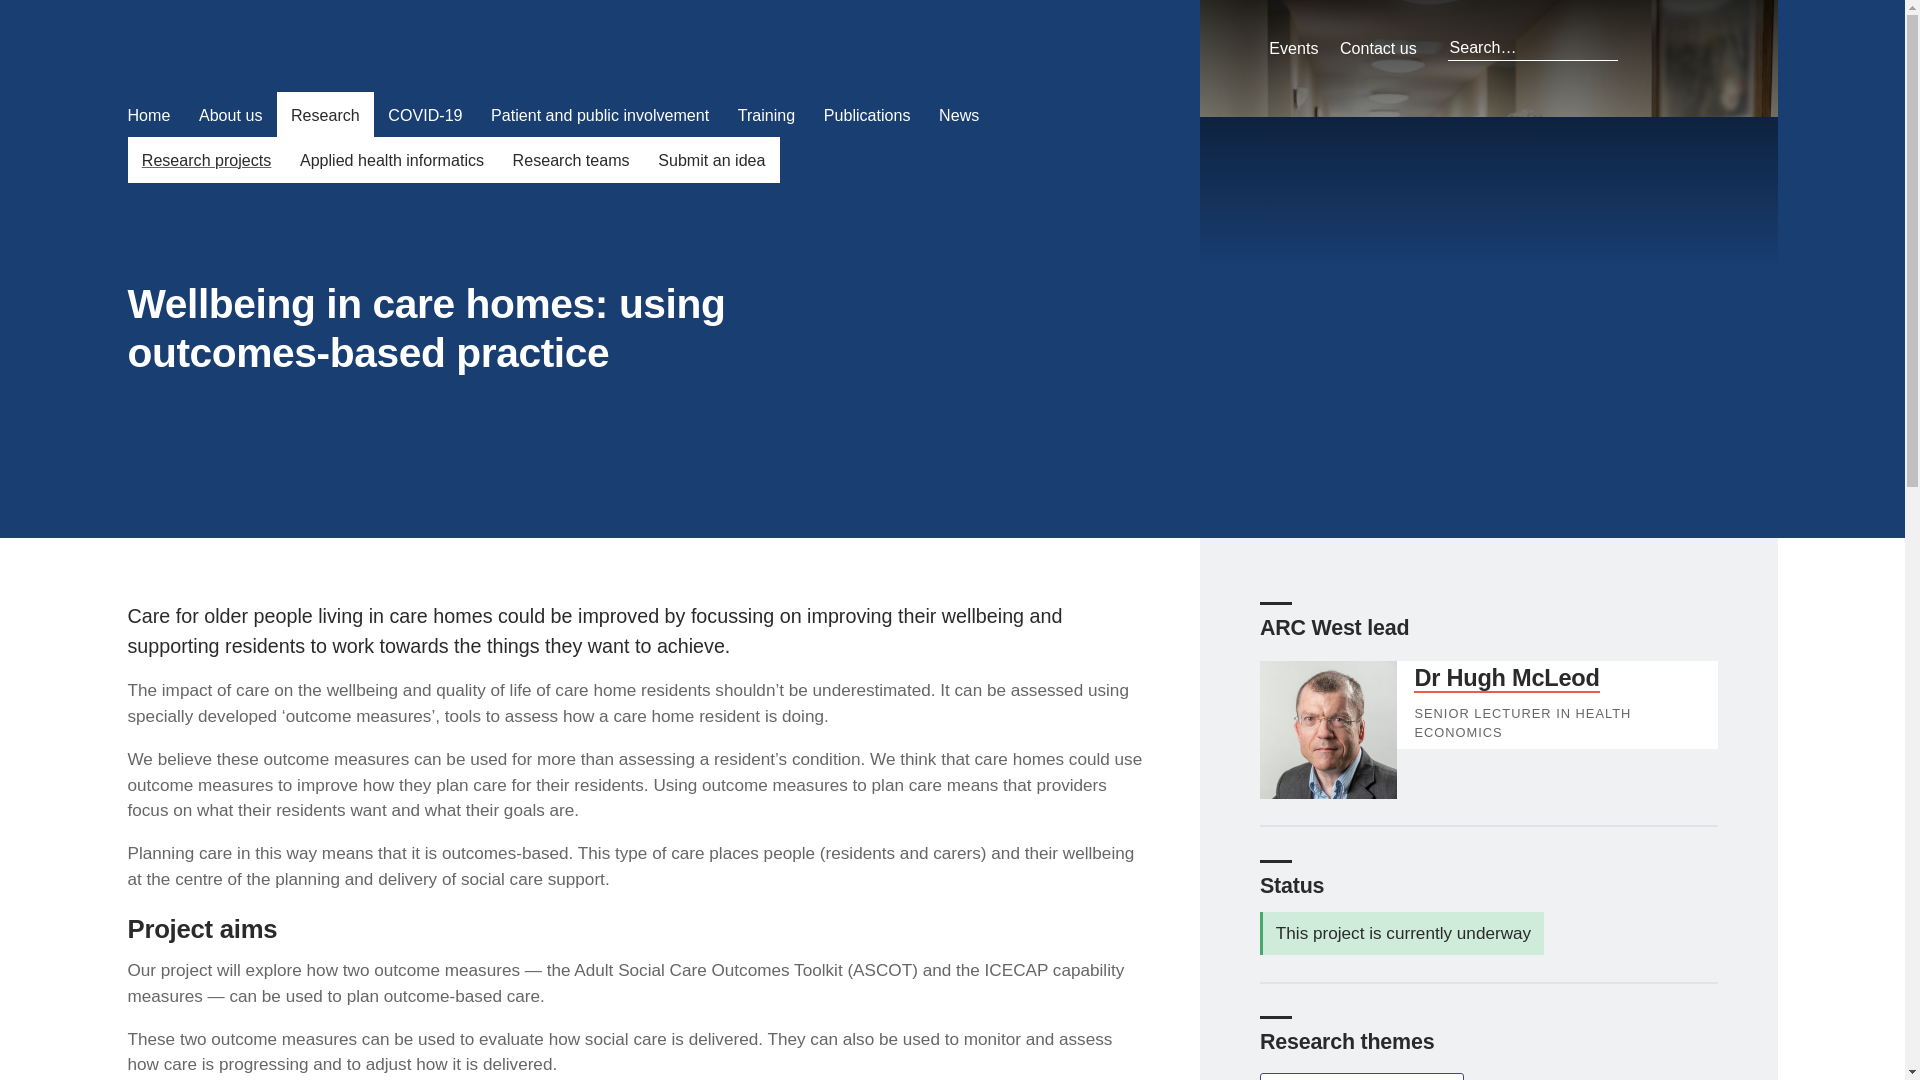 This screenshot has width=1920, height=1080. What do you see at coordinates (325, 114) in the screenshot?
I see `Research` at bounding box center [325, 114].